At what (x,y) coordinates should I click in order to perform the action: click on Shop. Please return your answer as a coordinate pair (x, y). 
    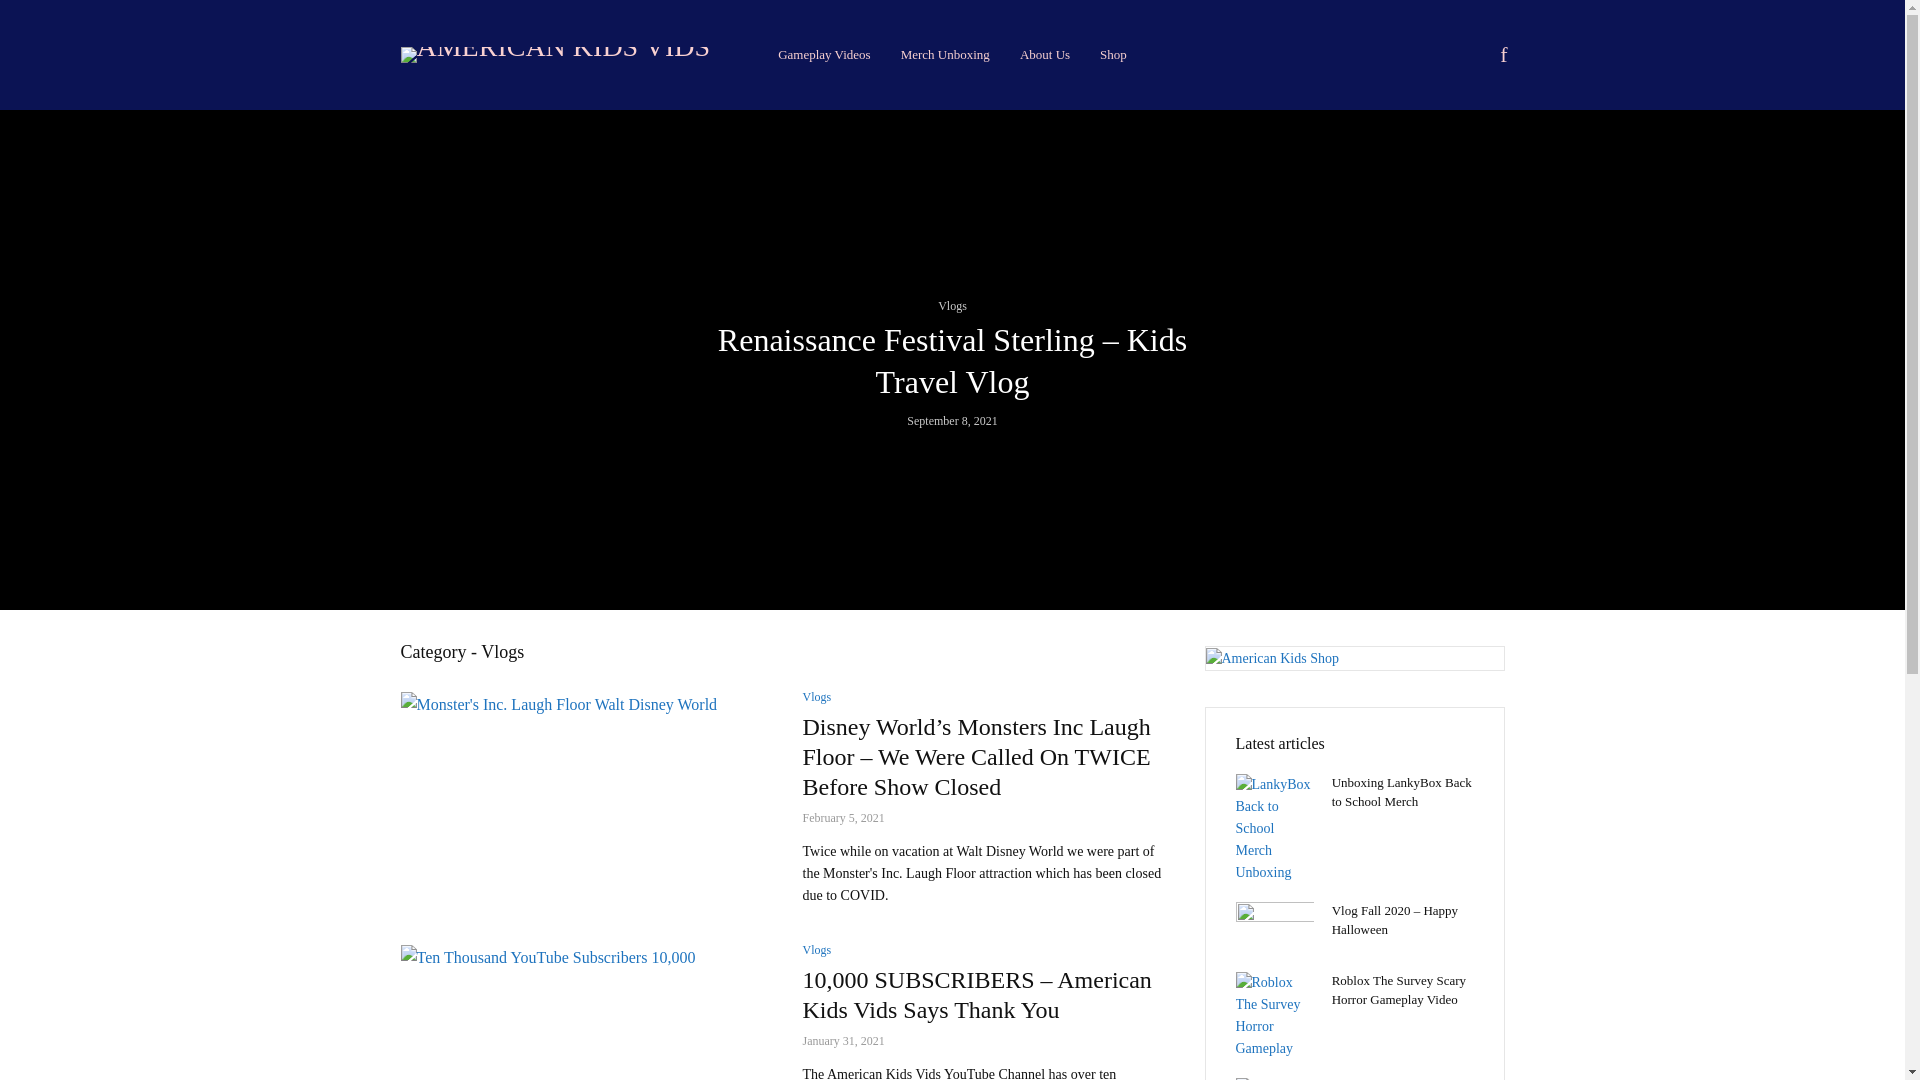
    Looking at the image, I should click on (1113, 54).